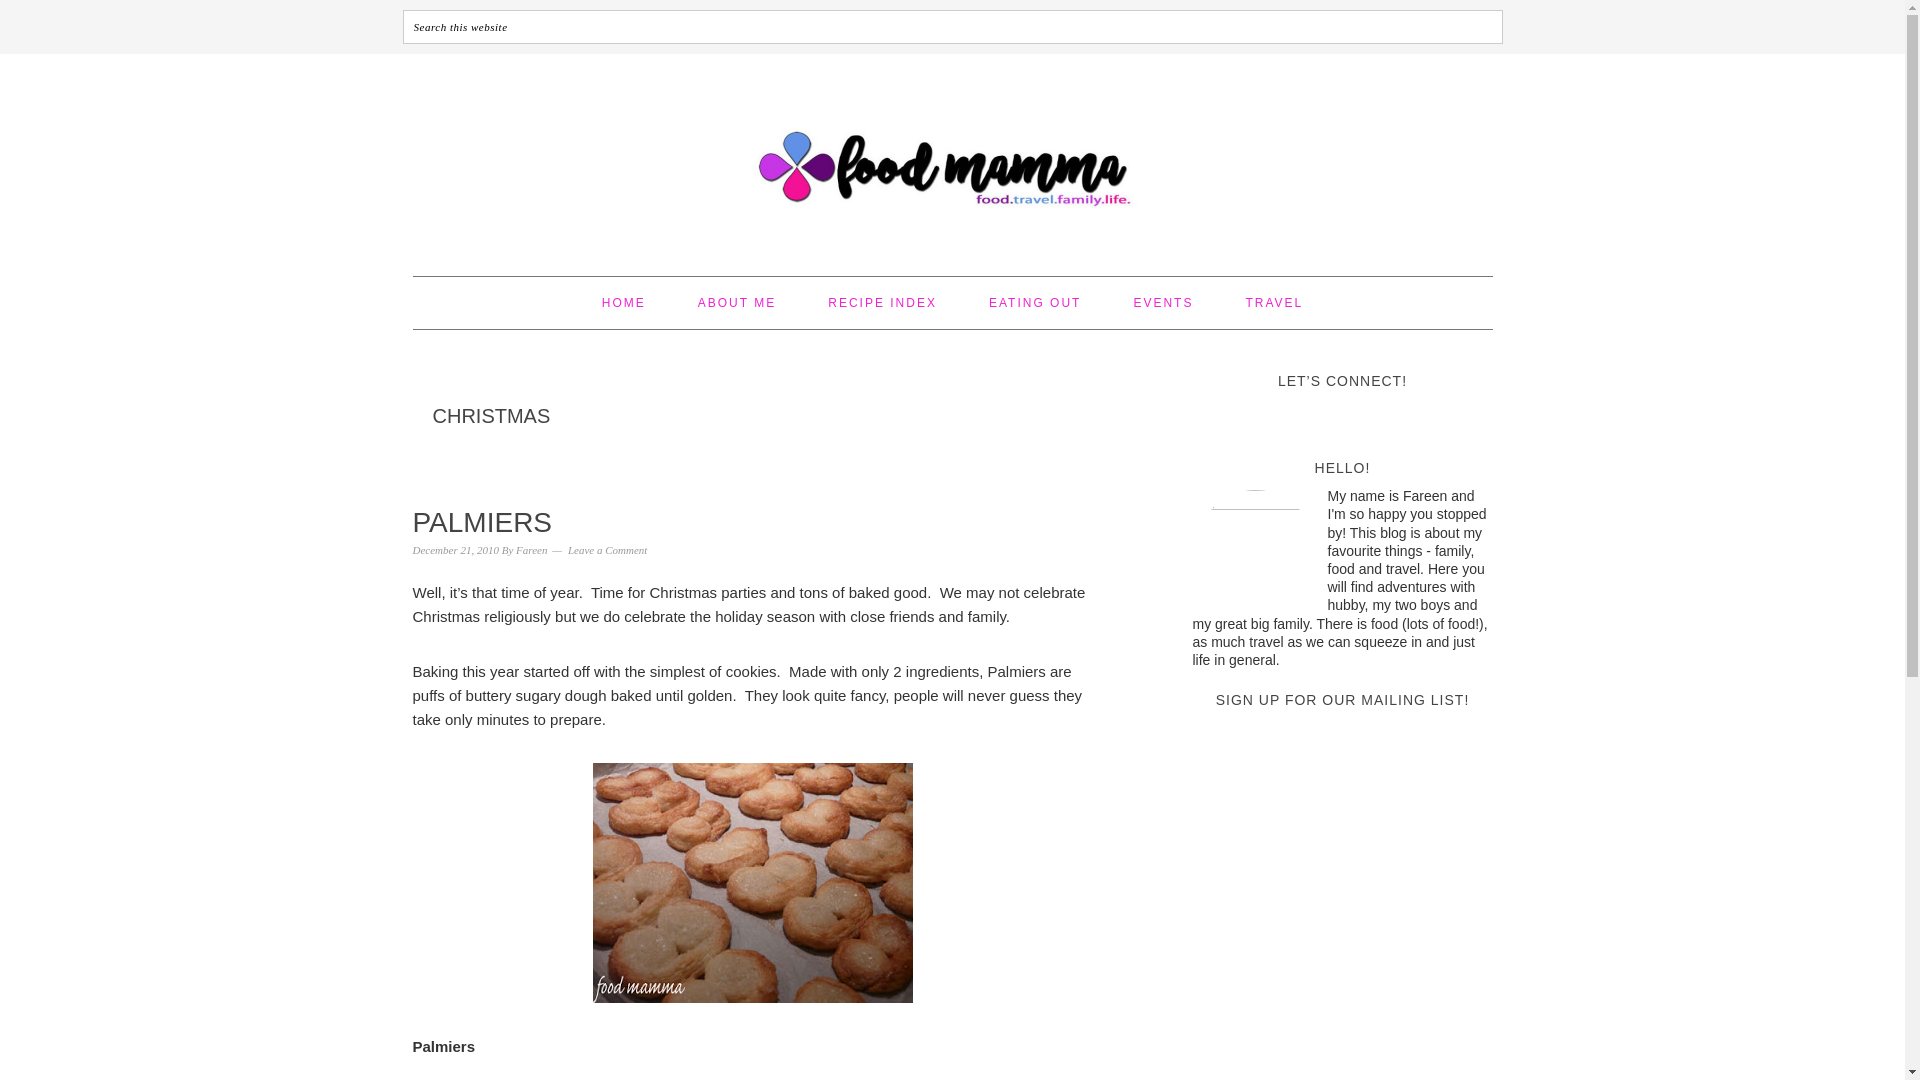 Image resolution: width=1920 pixels, height=1080 pixels. What do you see at coordinates (882, 302) in the screenshot?
I see `RECIPE INDEX` at bounding box center [882, 302].